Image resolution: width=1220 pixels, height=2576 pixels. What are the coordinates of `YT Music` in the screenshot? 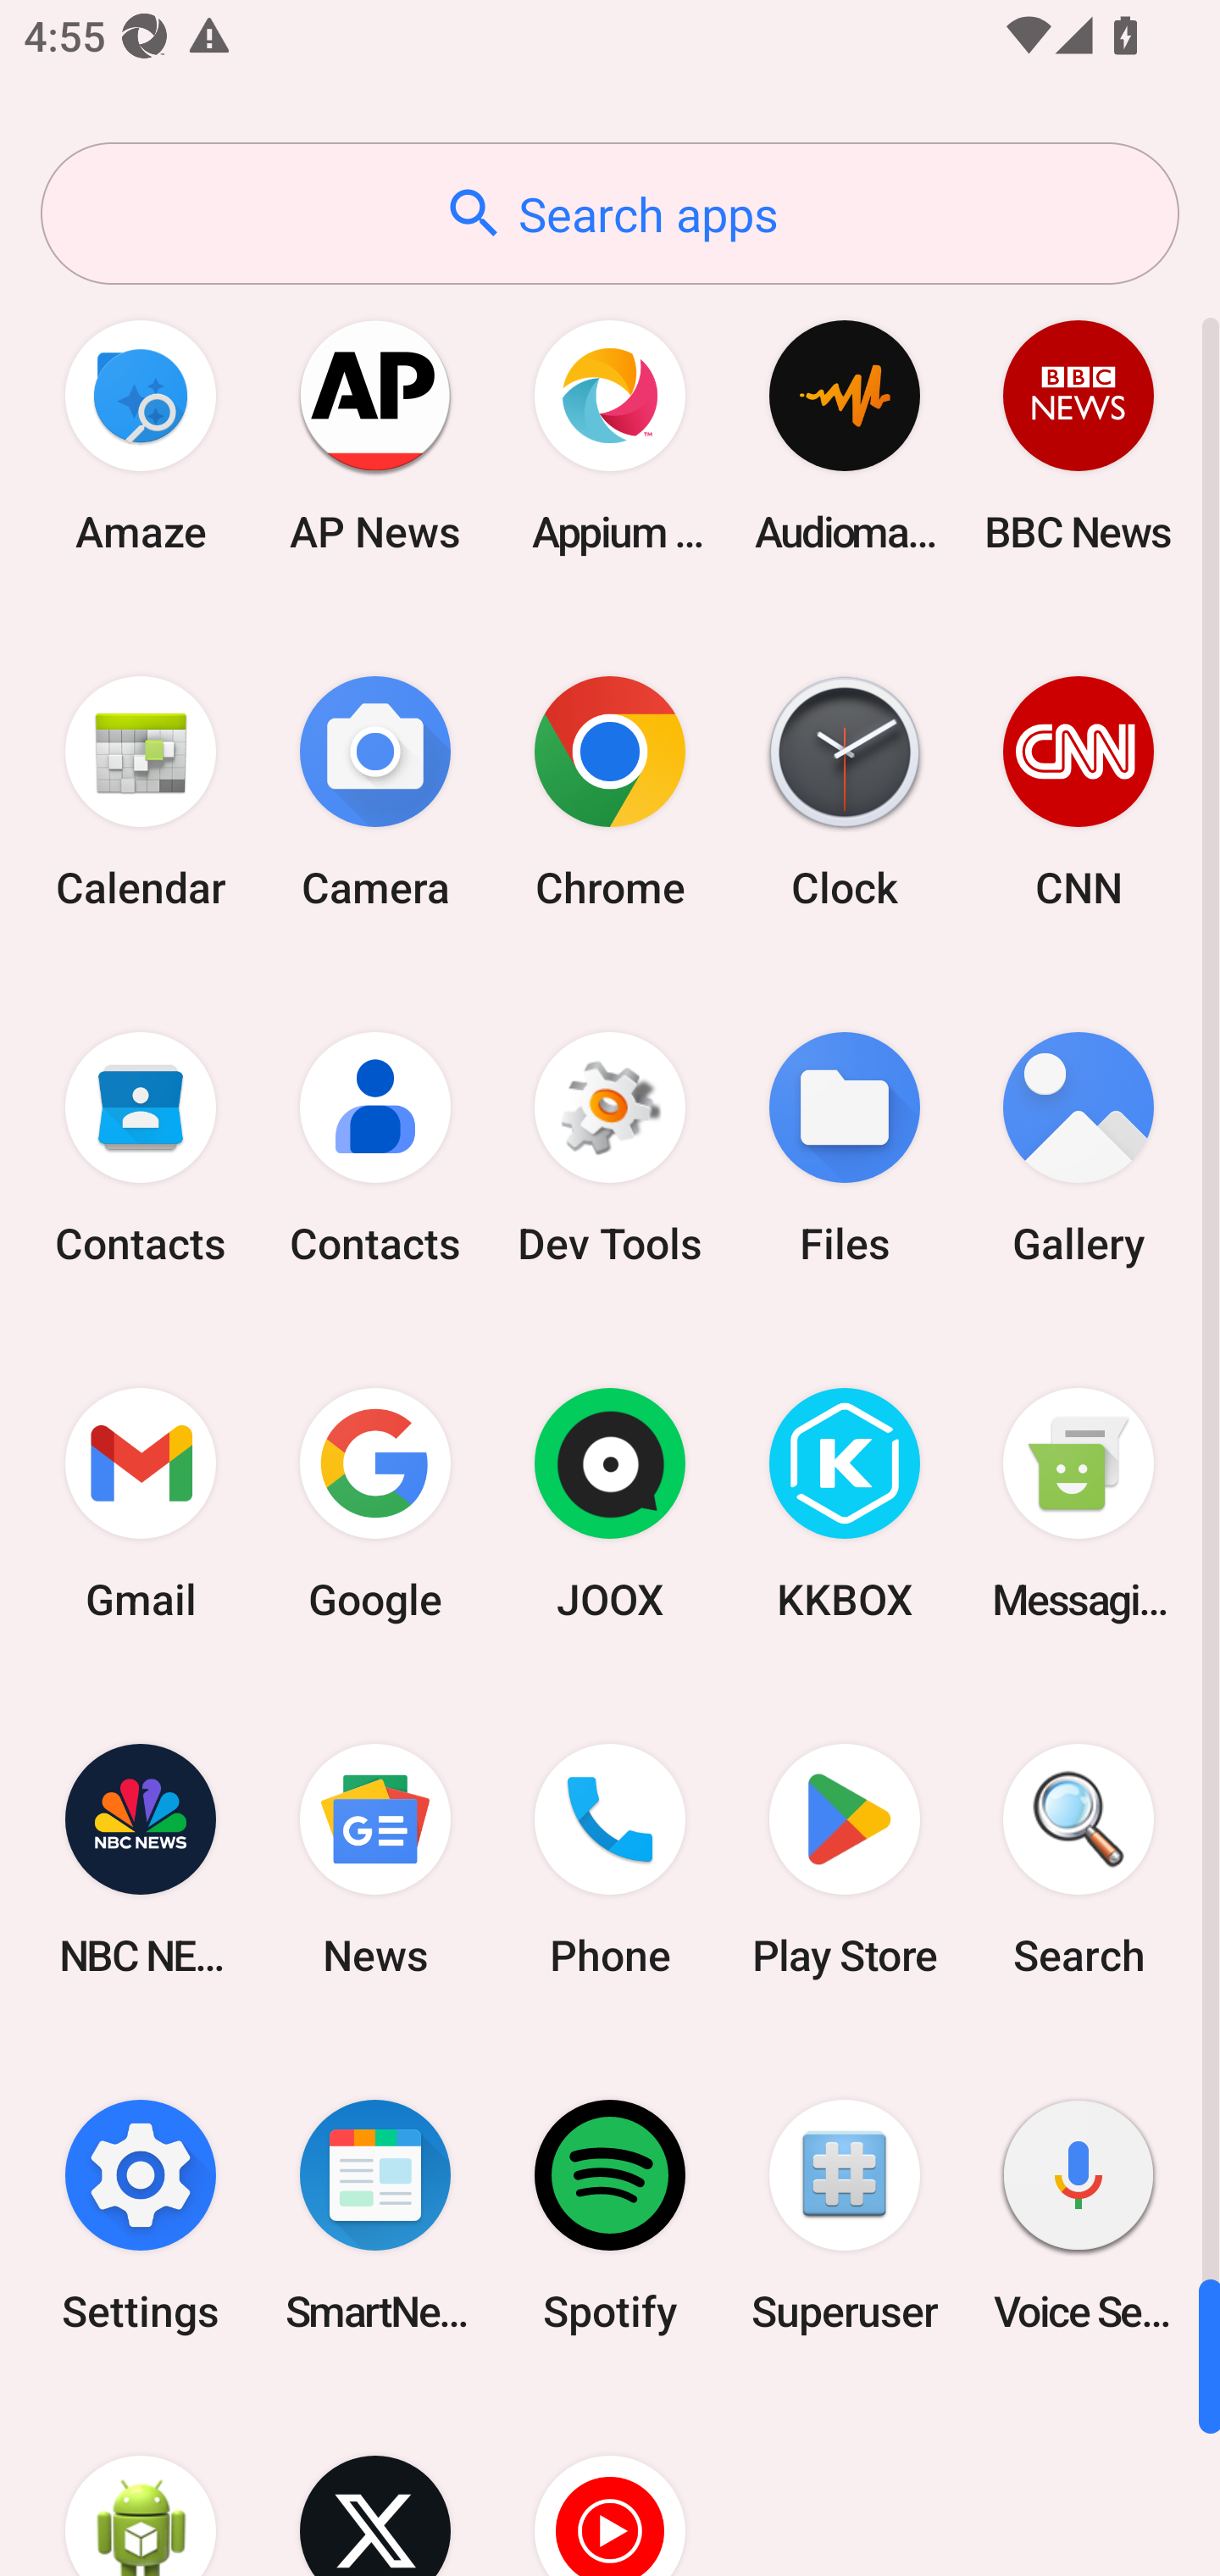 It's located at (610, 2484).